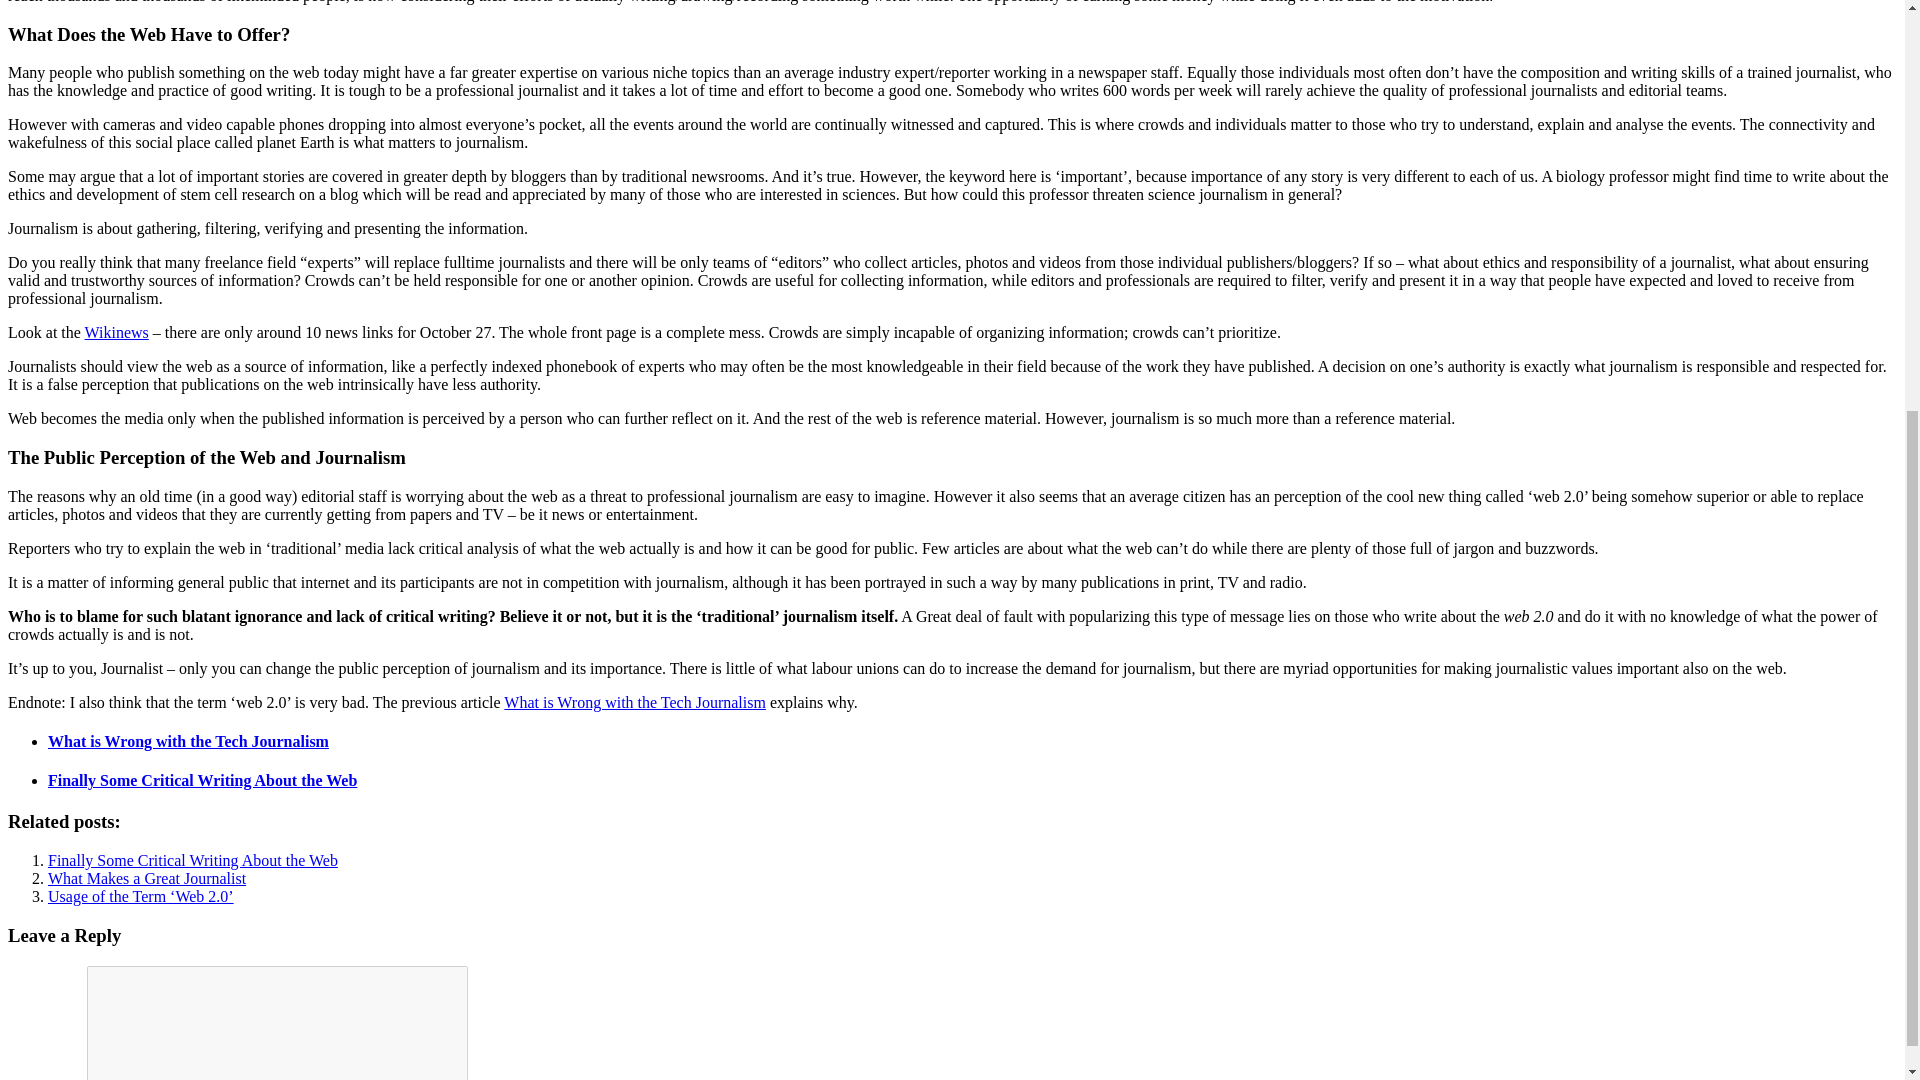  What do you see at coordinates (146, 878) in the screenshot?
I see `What Makes a Great Journalist` at bounding box center [146, 878].